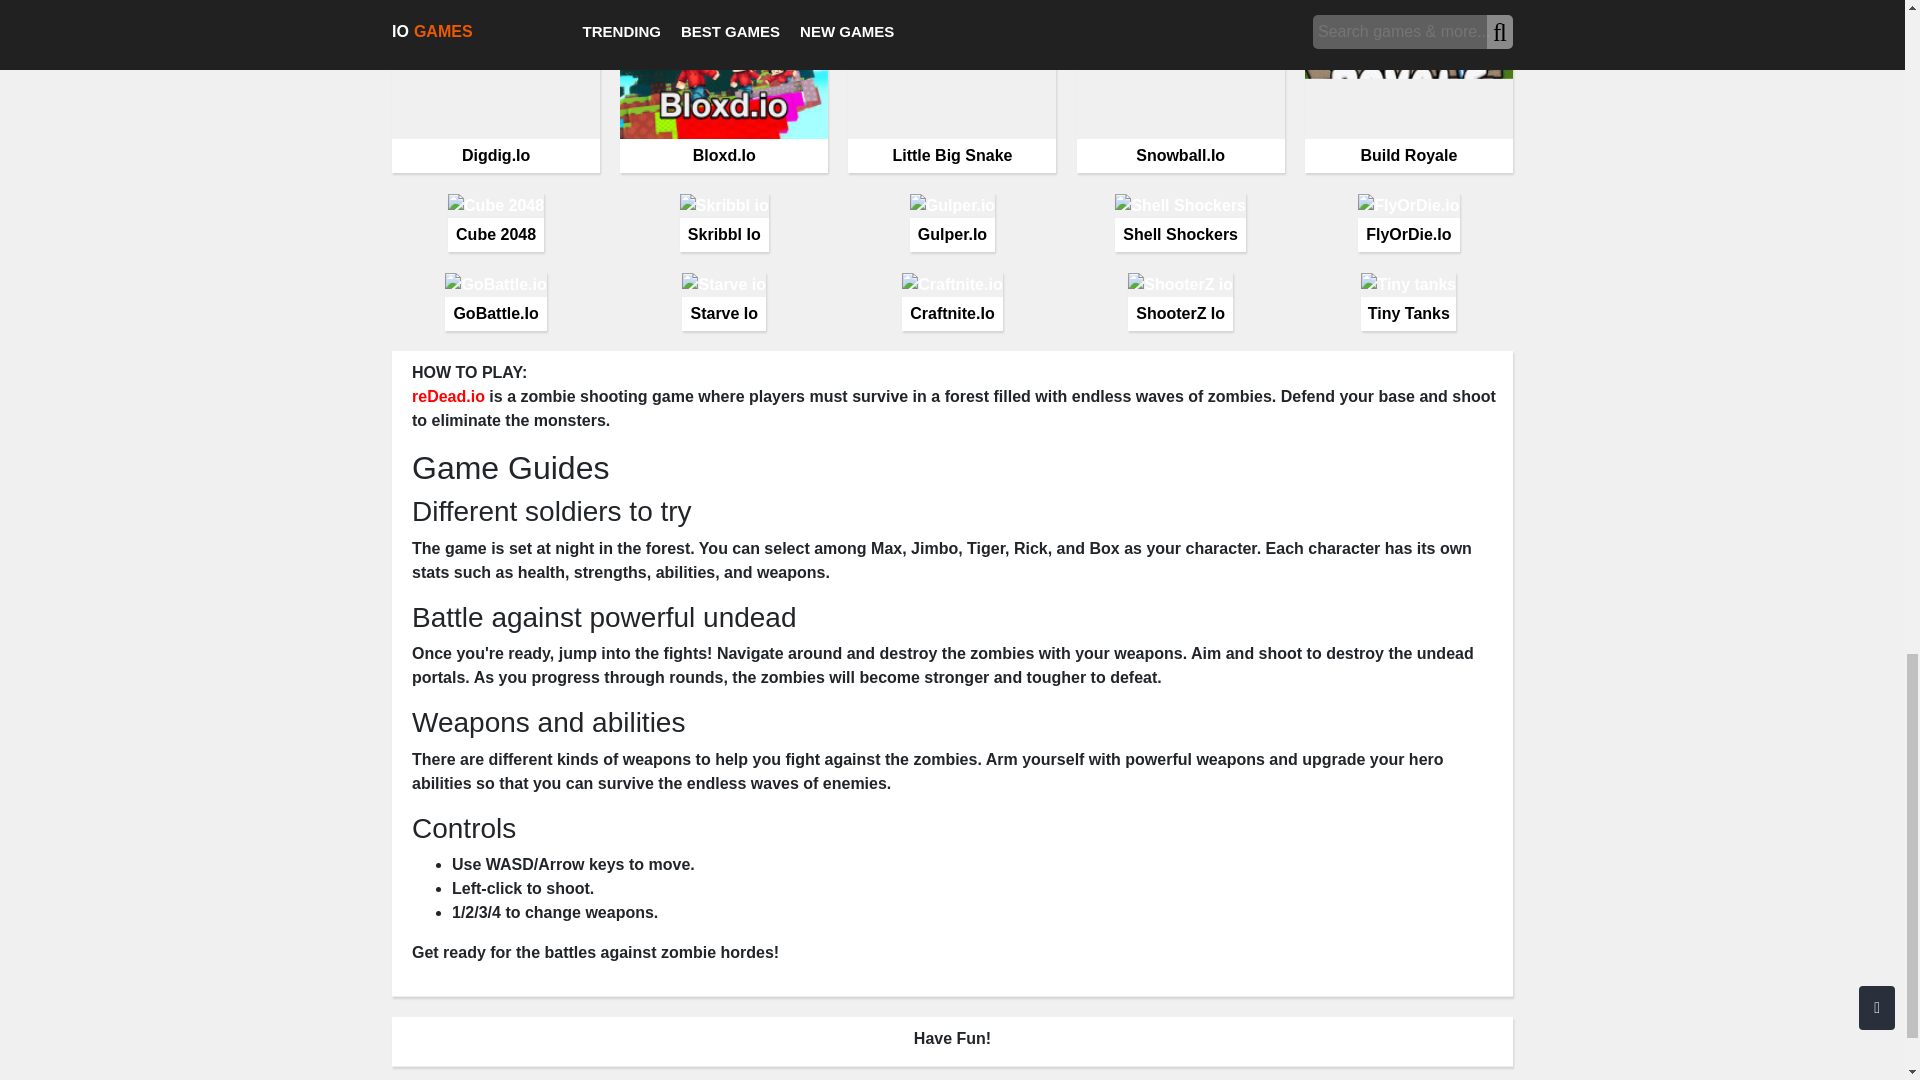 This screenshot has width=1920, height=1080. Describe the element at coordinates (724, 86) in the screenshot. I see `Bloxd.Io` at that location.